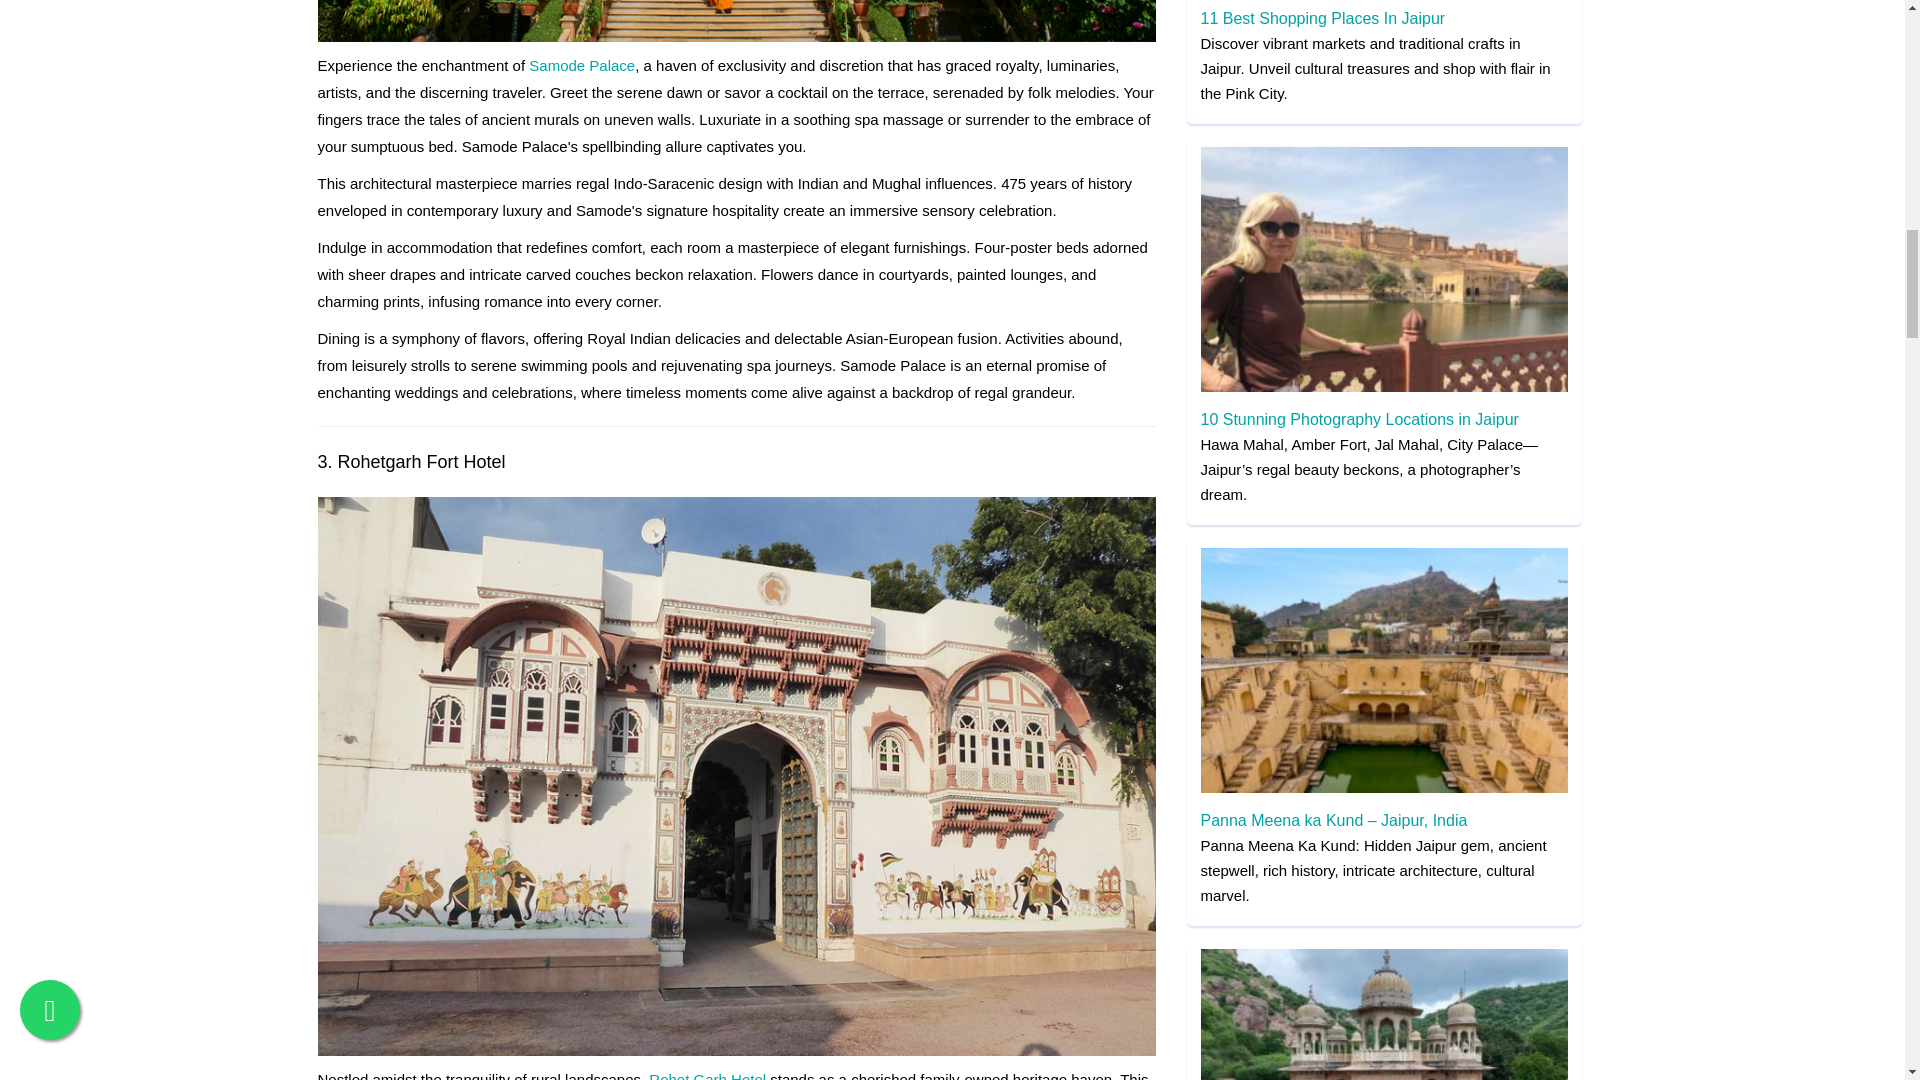 The width and height of the screenshot is (1920, 1080). I want to click on Rohet Garh Hotel, so click(707, 1076).